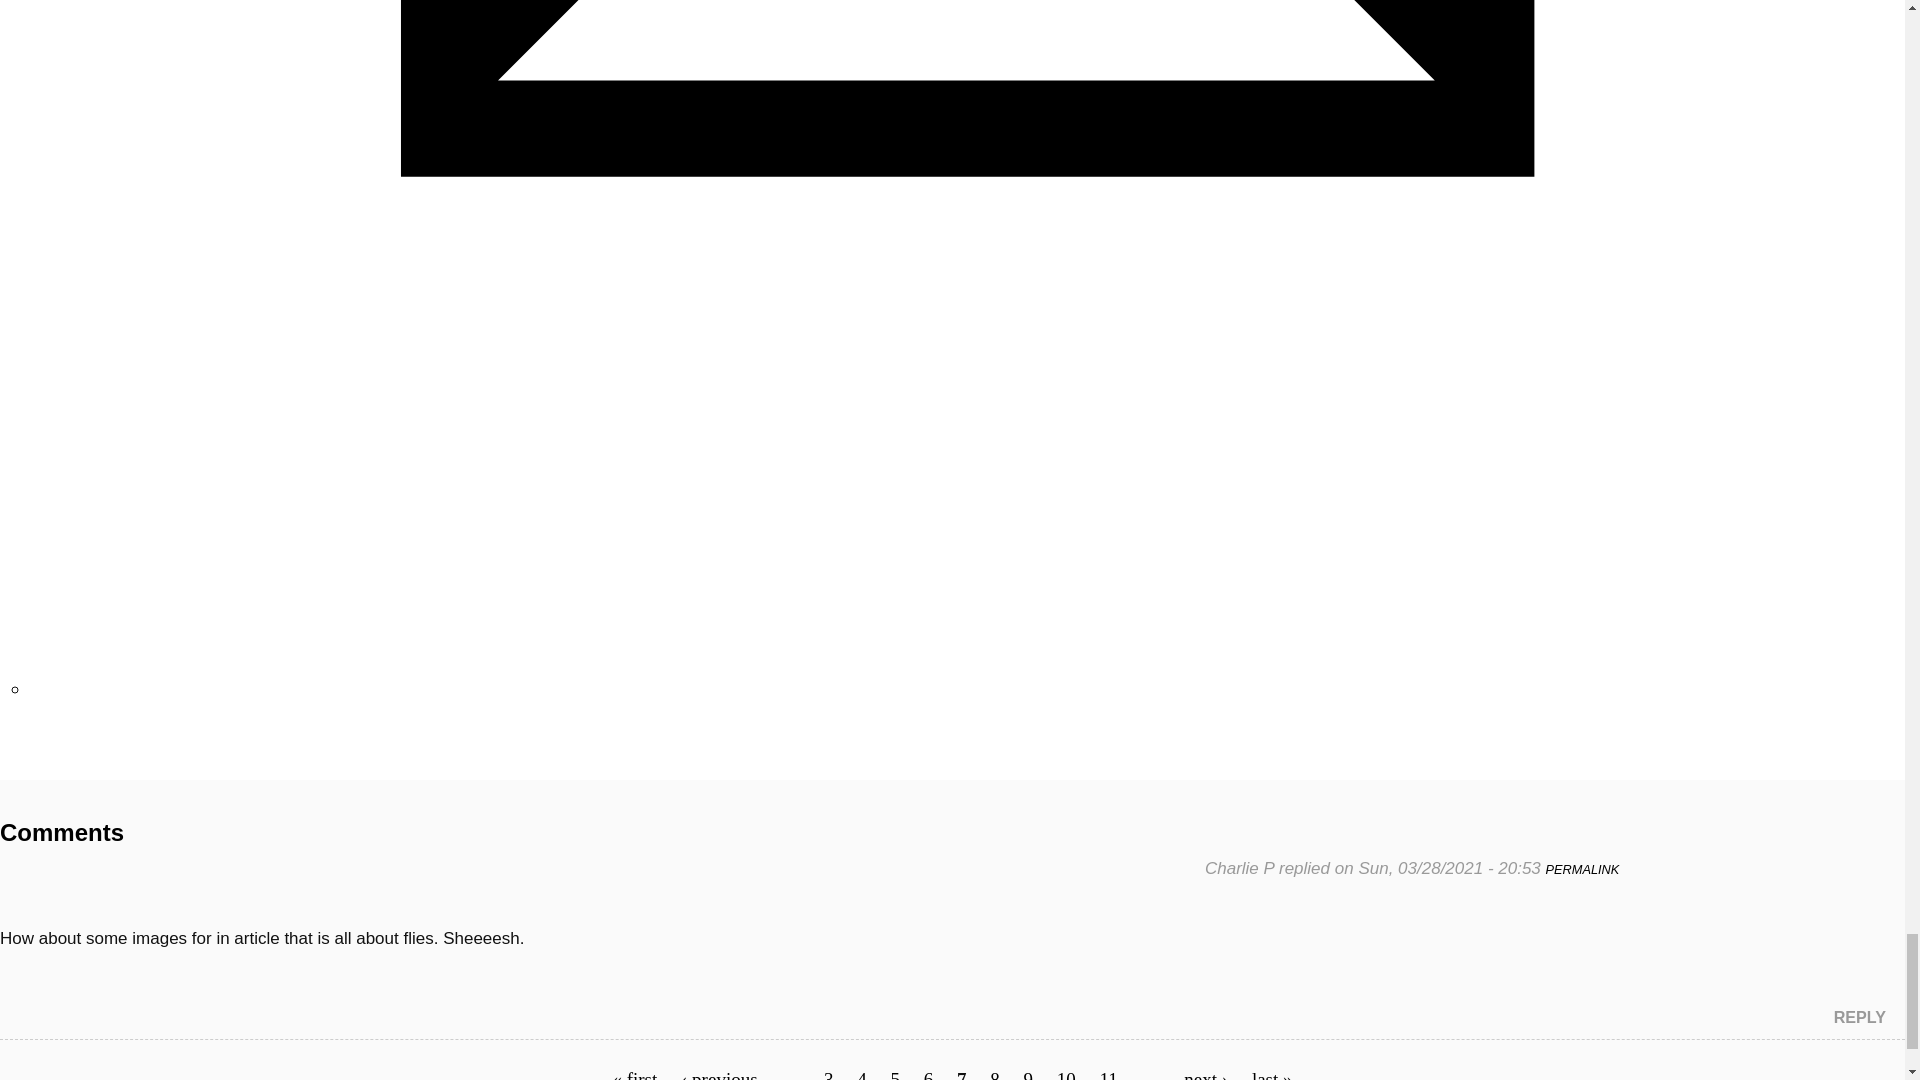 The width and height of the screenshot is (1920, 1080). I want to click on 10, so click(1066, 1074).